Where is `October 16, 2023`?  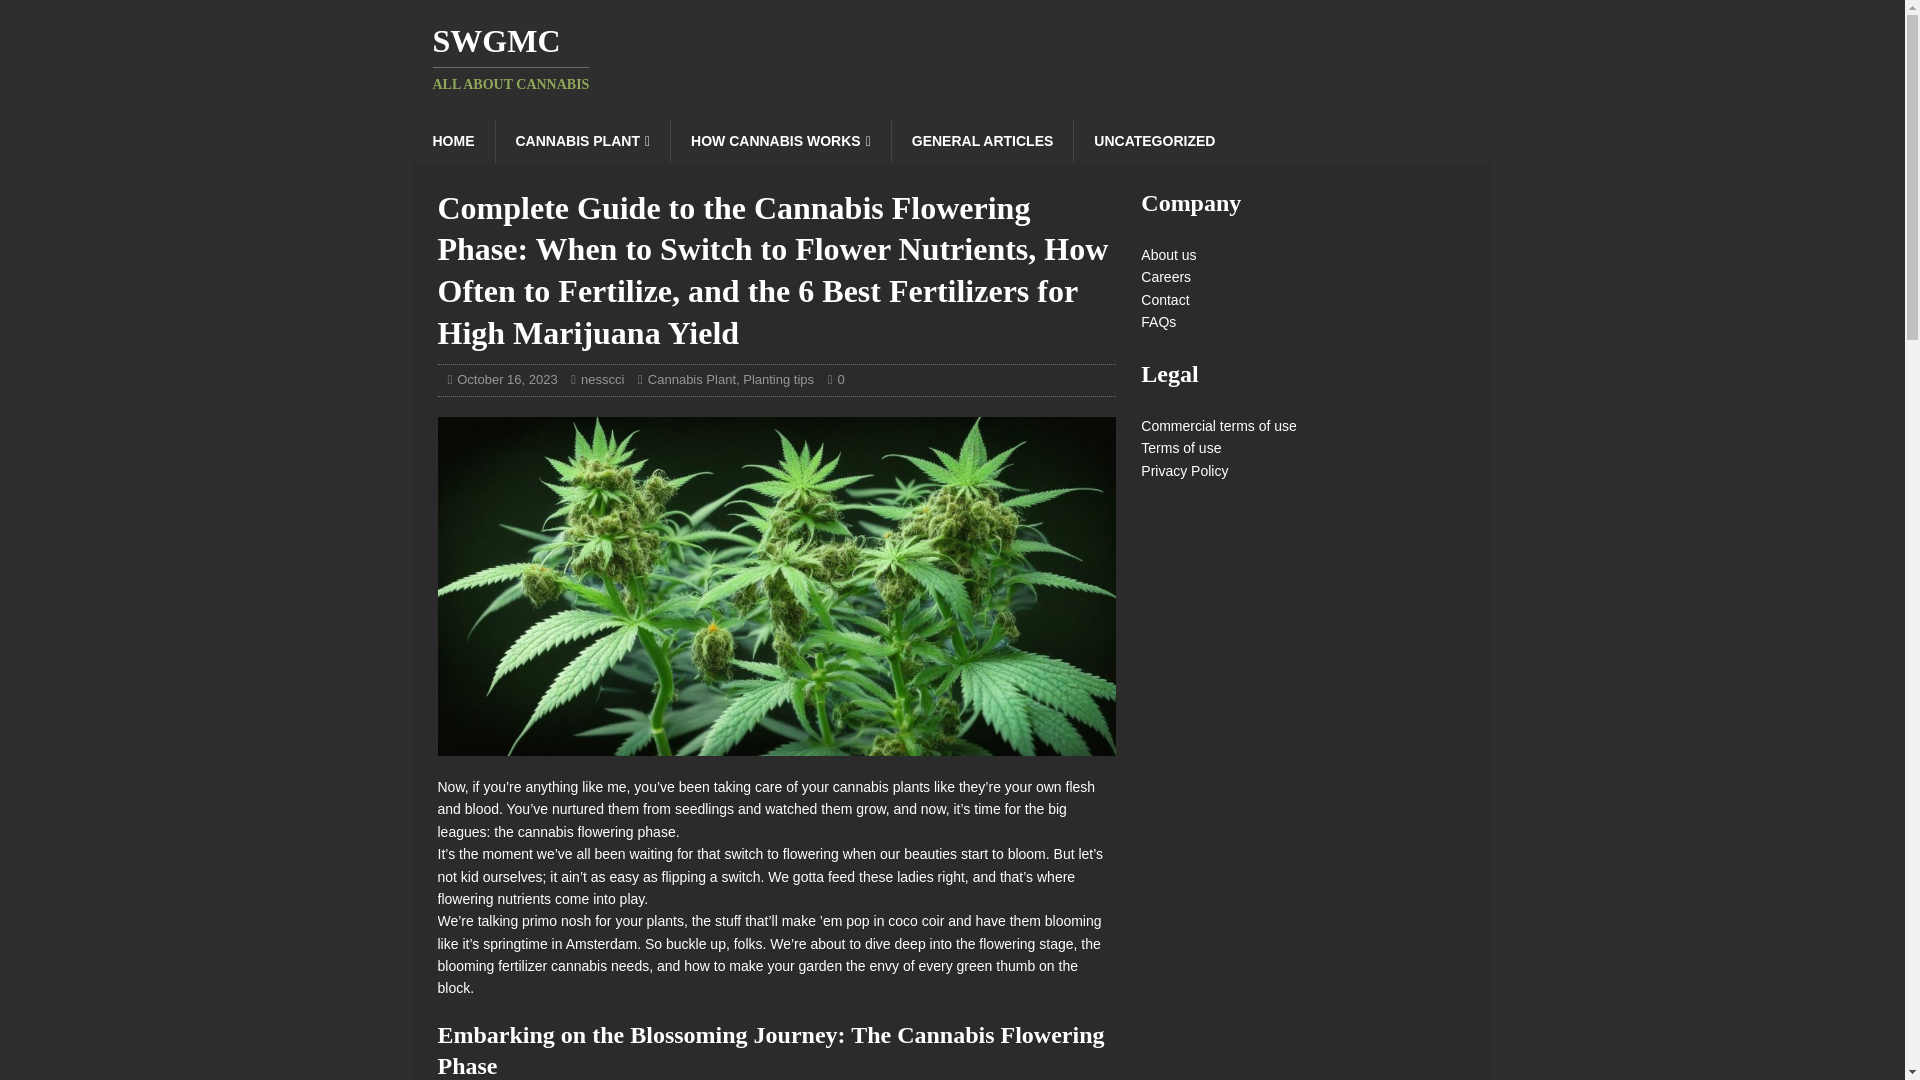 October 16, 2023 is located at coordinates (506, 378).